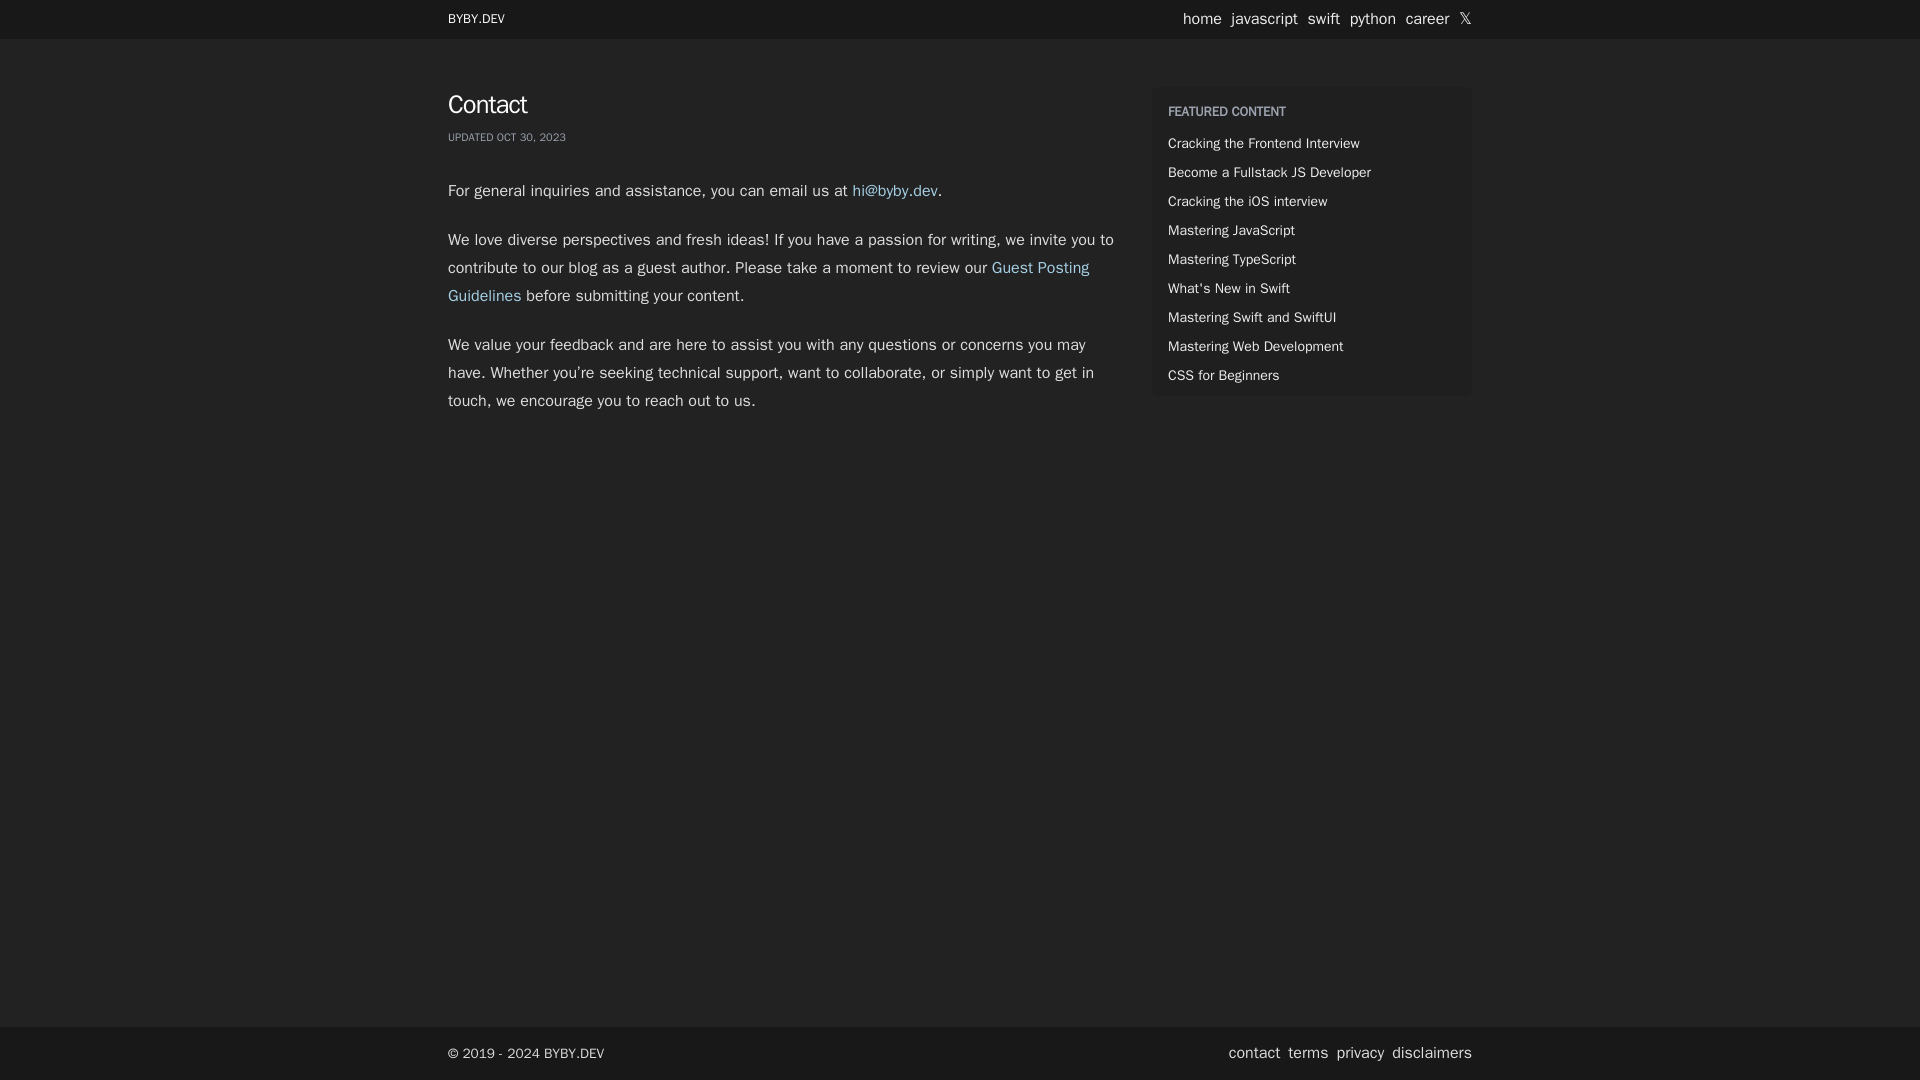 This screenshot has width=1920, height=1080. I want to click on swift, so click(1324, 18).